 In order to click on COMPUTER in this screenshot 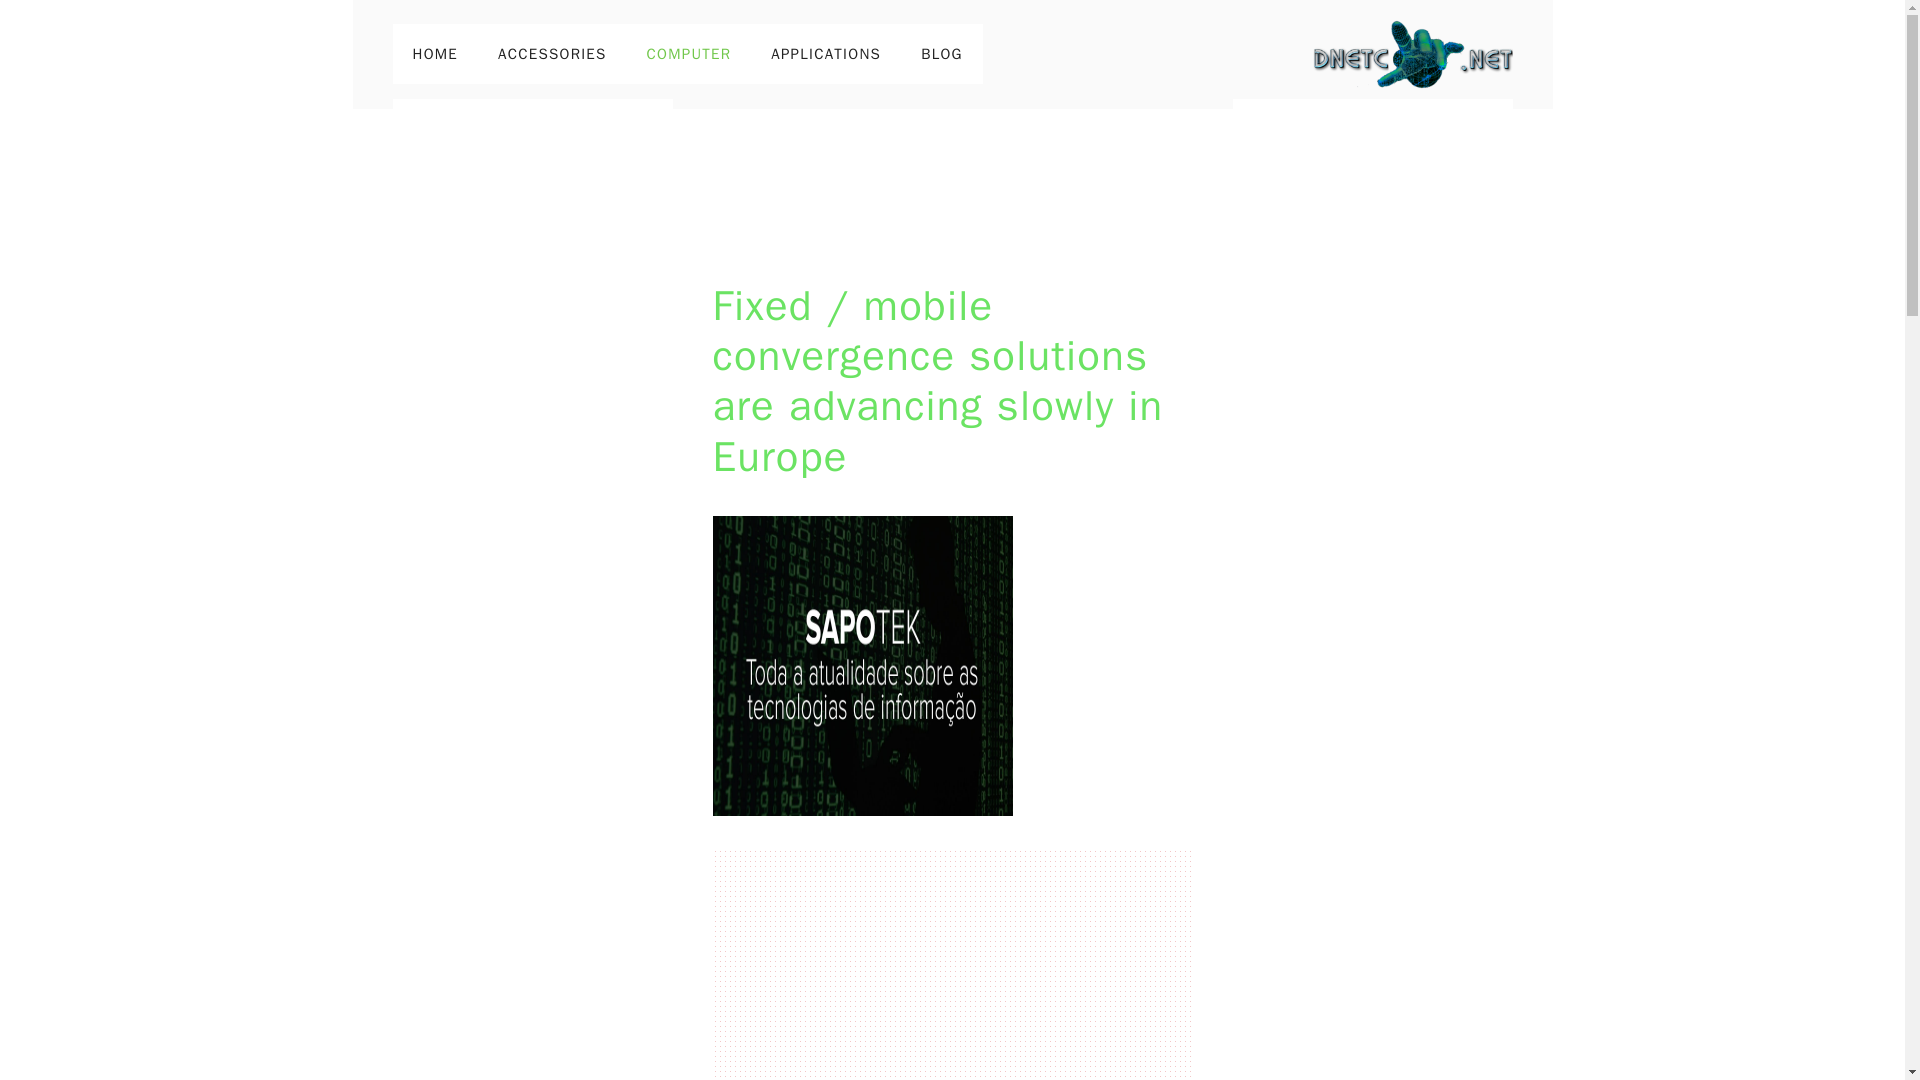, I will do `click(690, 54)`.